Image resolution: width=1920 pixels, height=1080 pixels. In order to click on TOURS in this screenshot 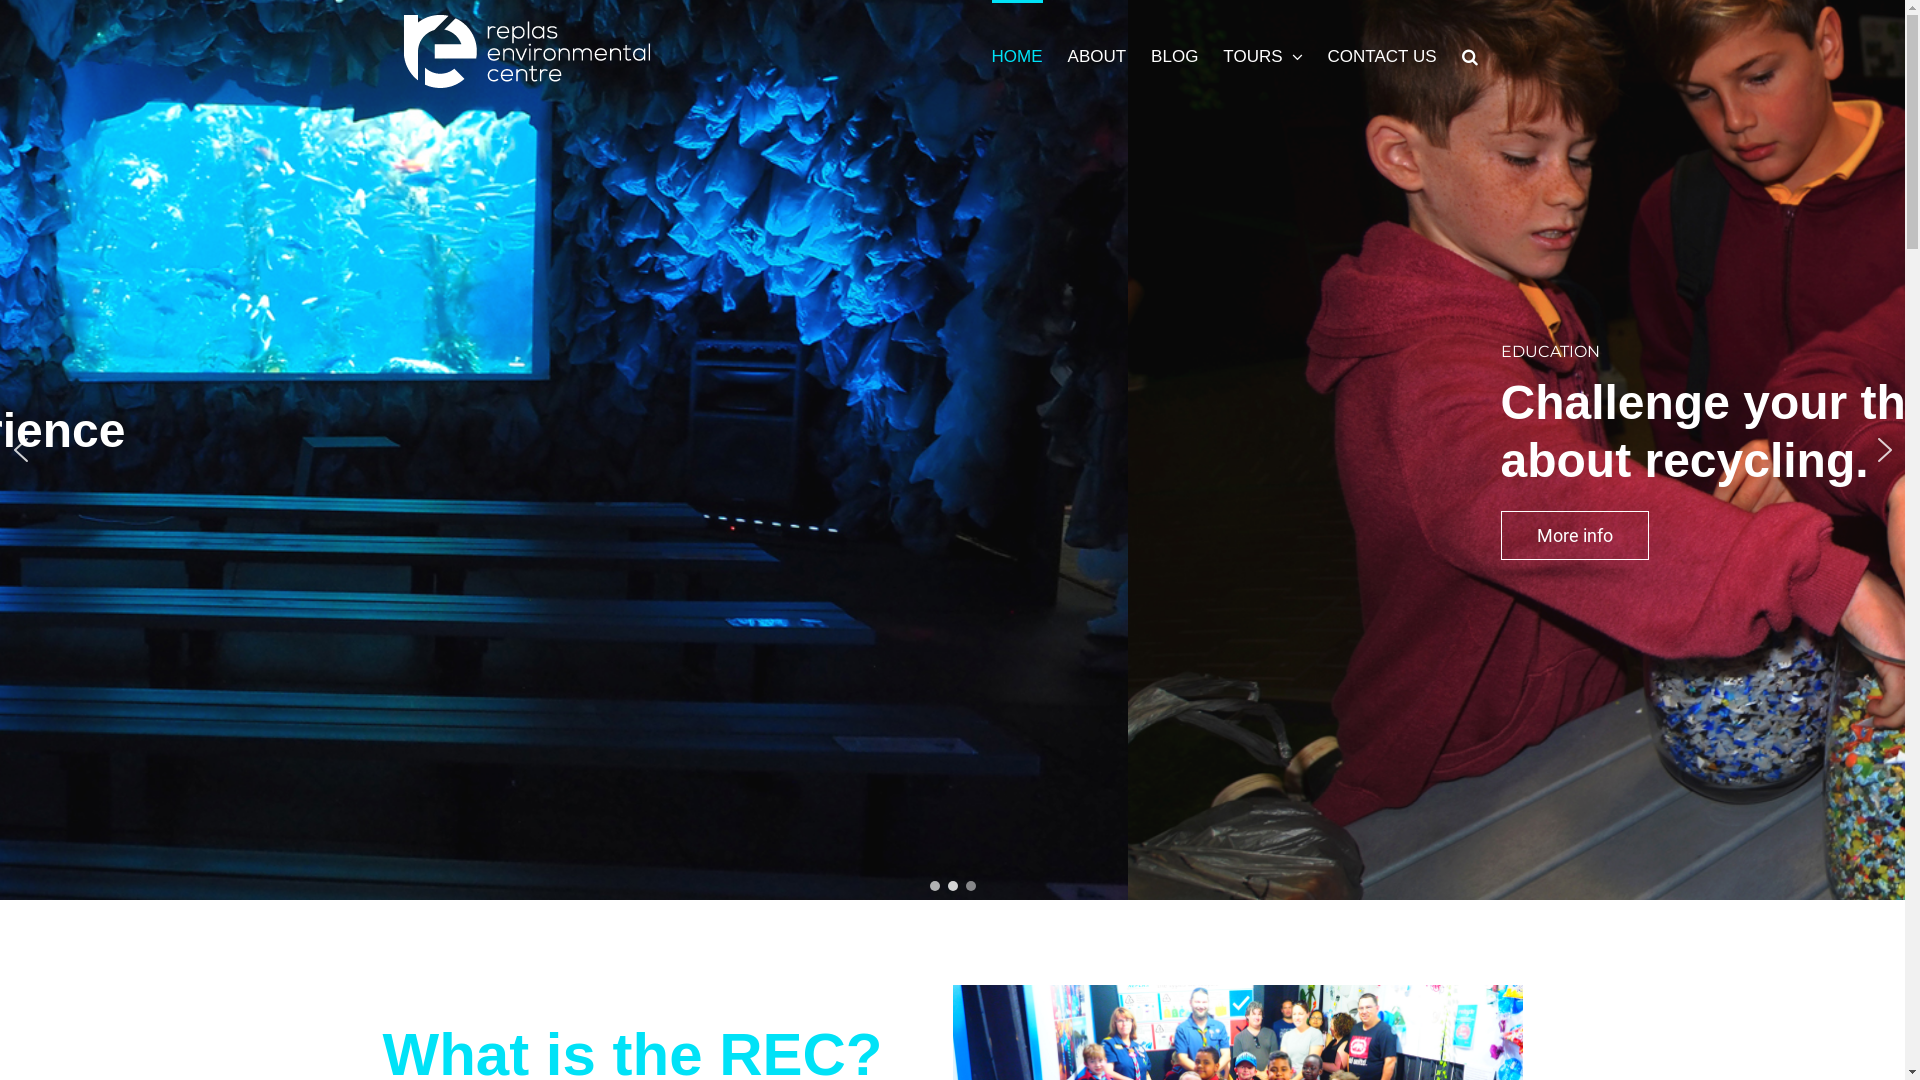, I will do `click(1262, 55)`.